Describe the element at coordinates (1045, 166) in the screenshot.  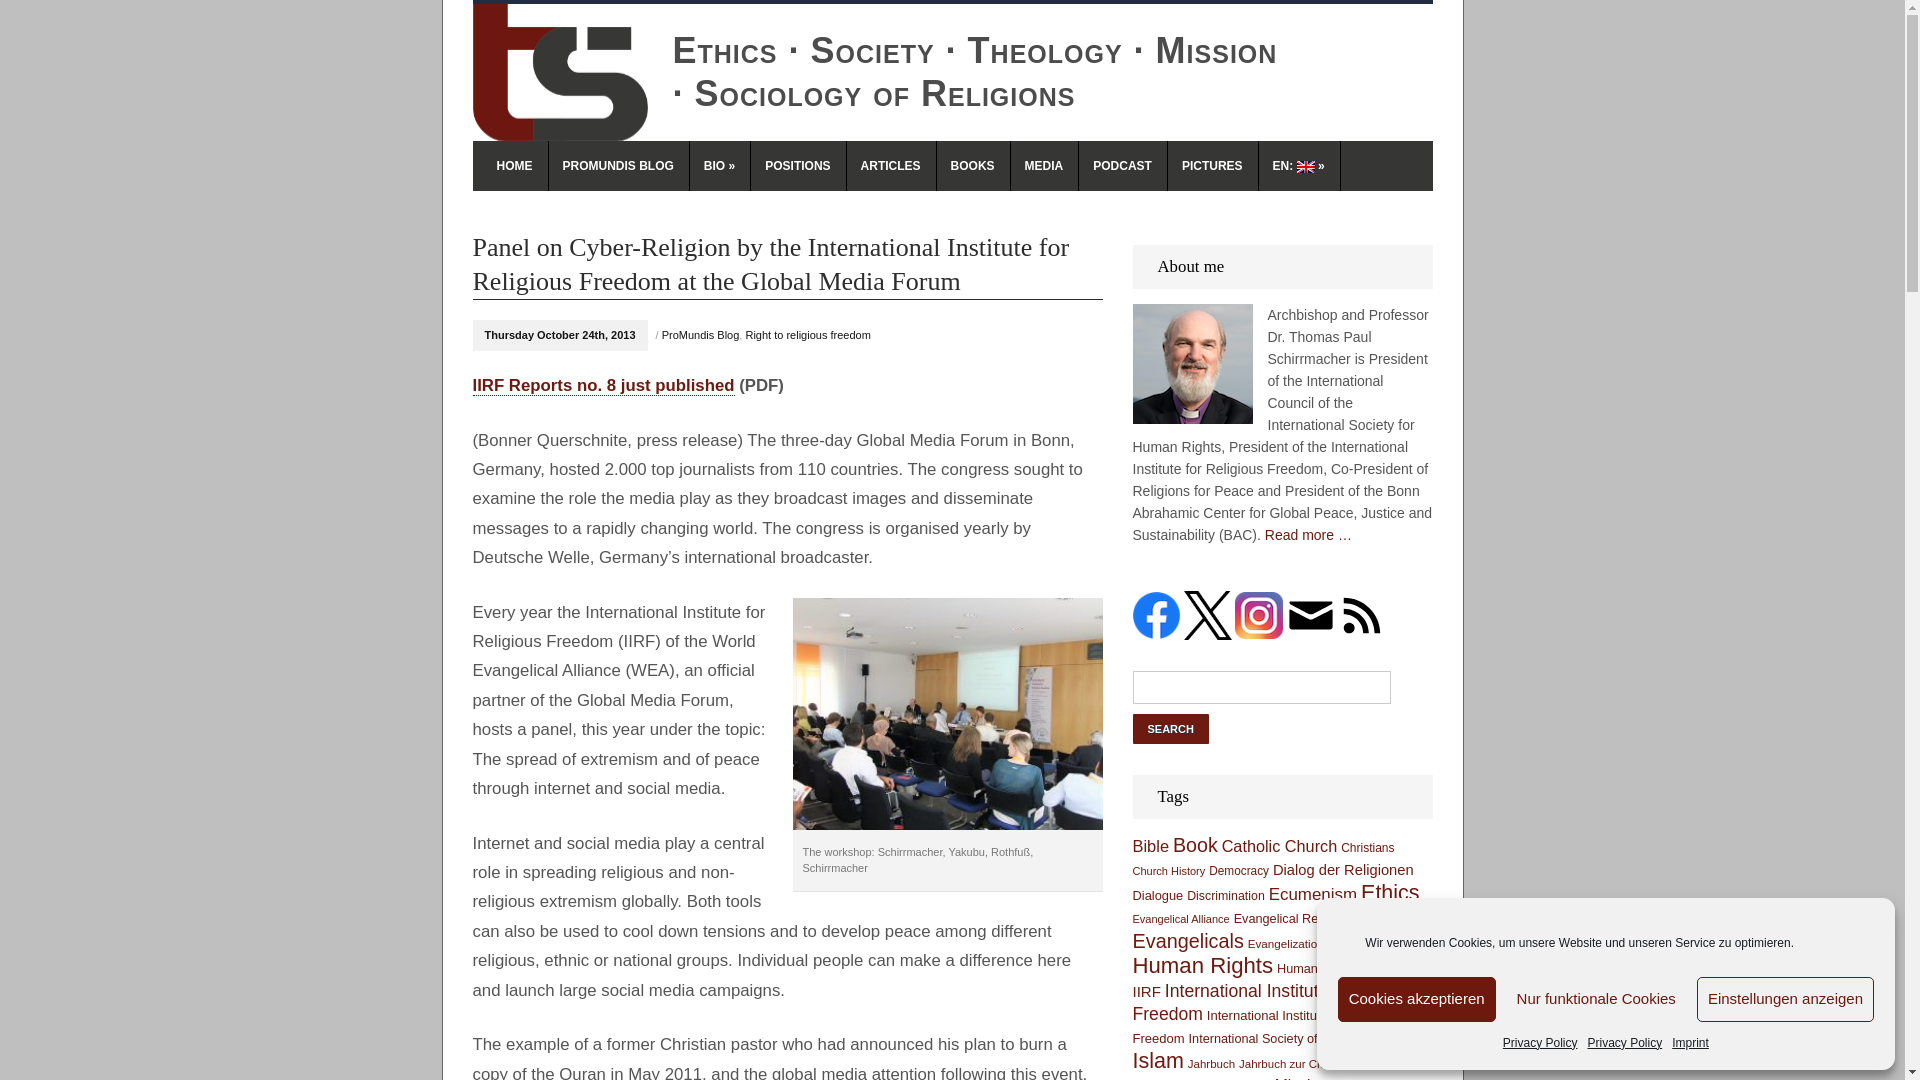
I see `MEDIA` at that location.